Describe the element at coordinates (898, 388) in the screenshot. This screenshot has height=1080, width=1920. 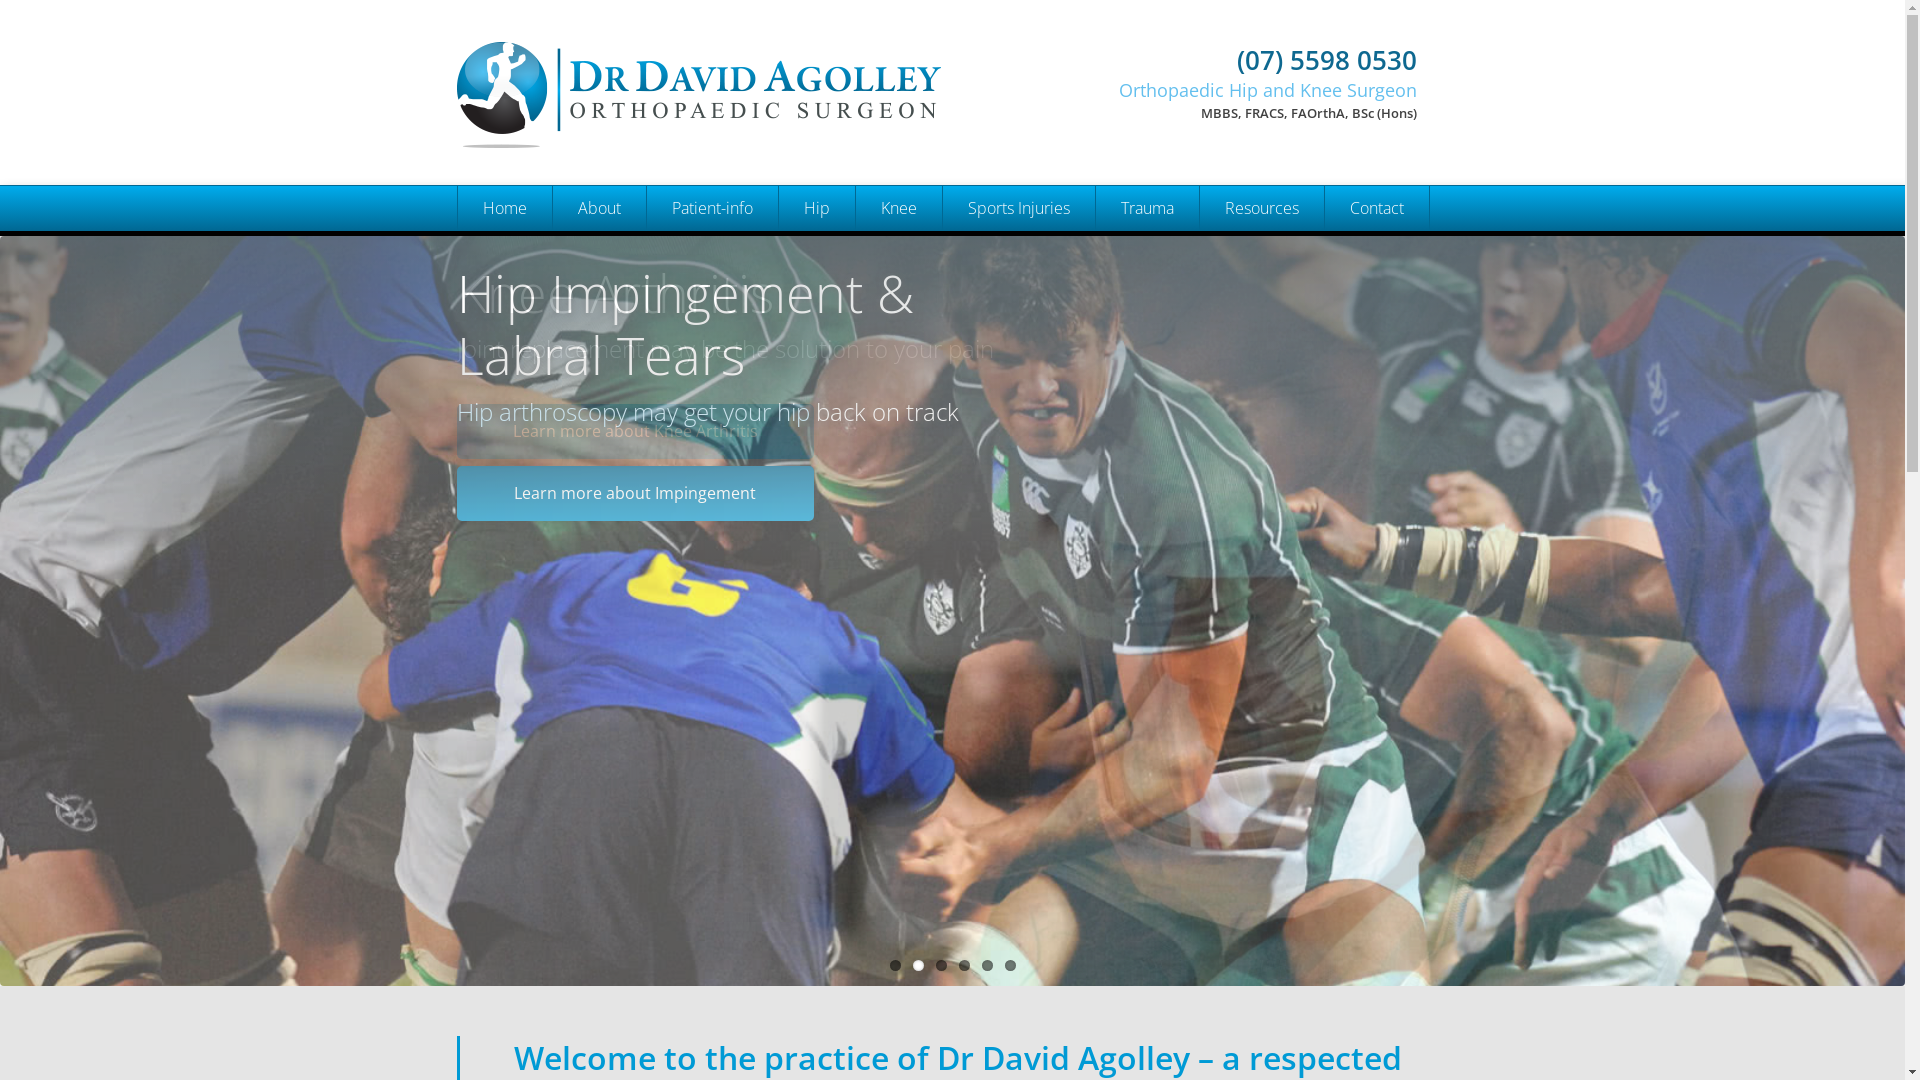
I see `Knee ACL Reconstruction` at that location.